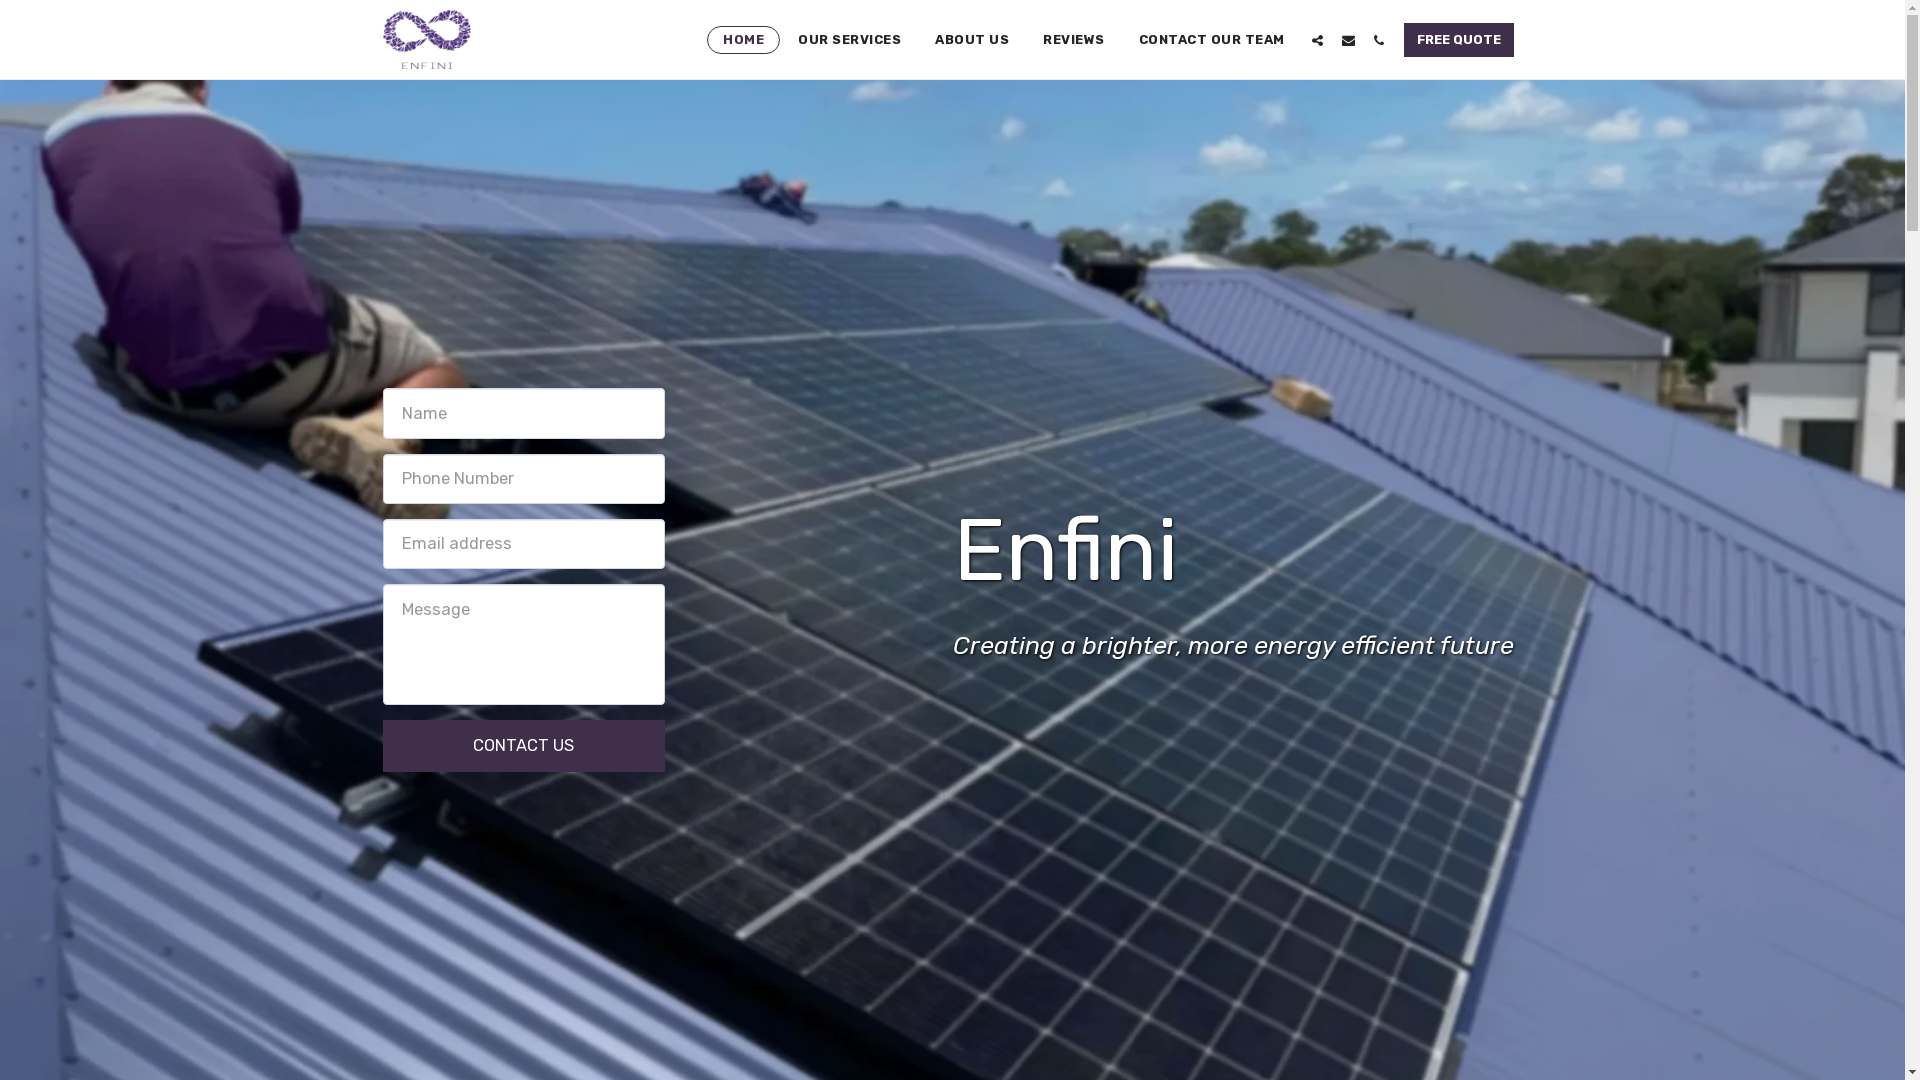  Describe the element at coordinates (1459, 40) in the screenshot. I see `FREE QUOTE` at that location.